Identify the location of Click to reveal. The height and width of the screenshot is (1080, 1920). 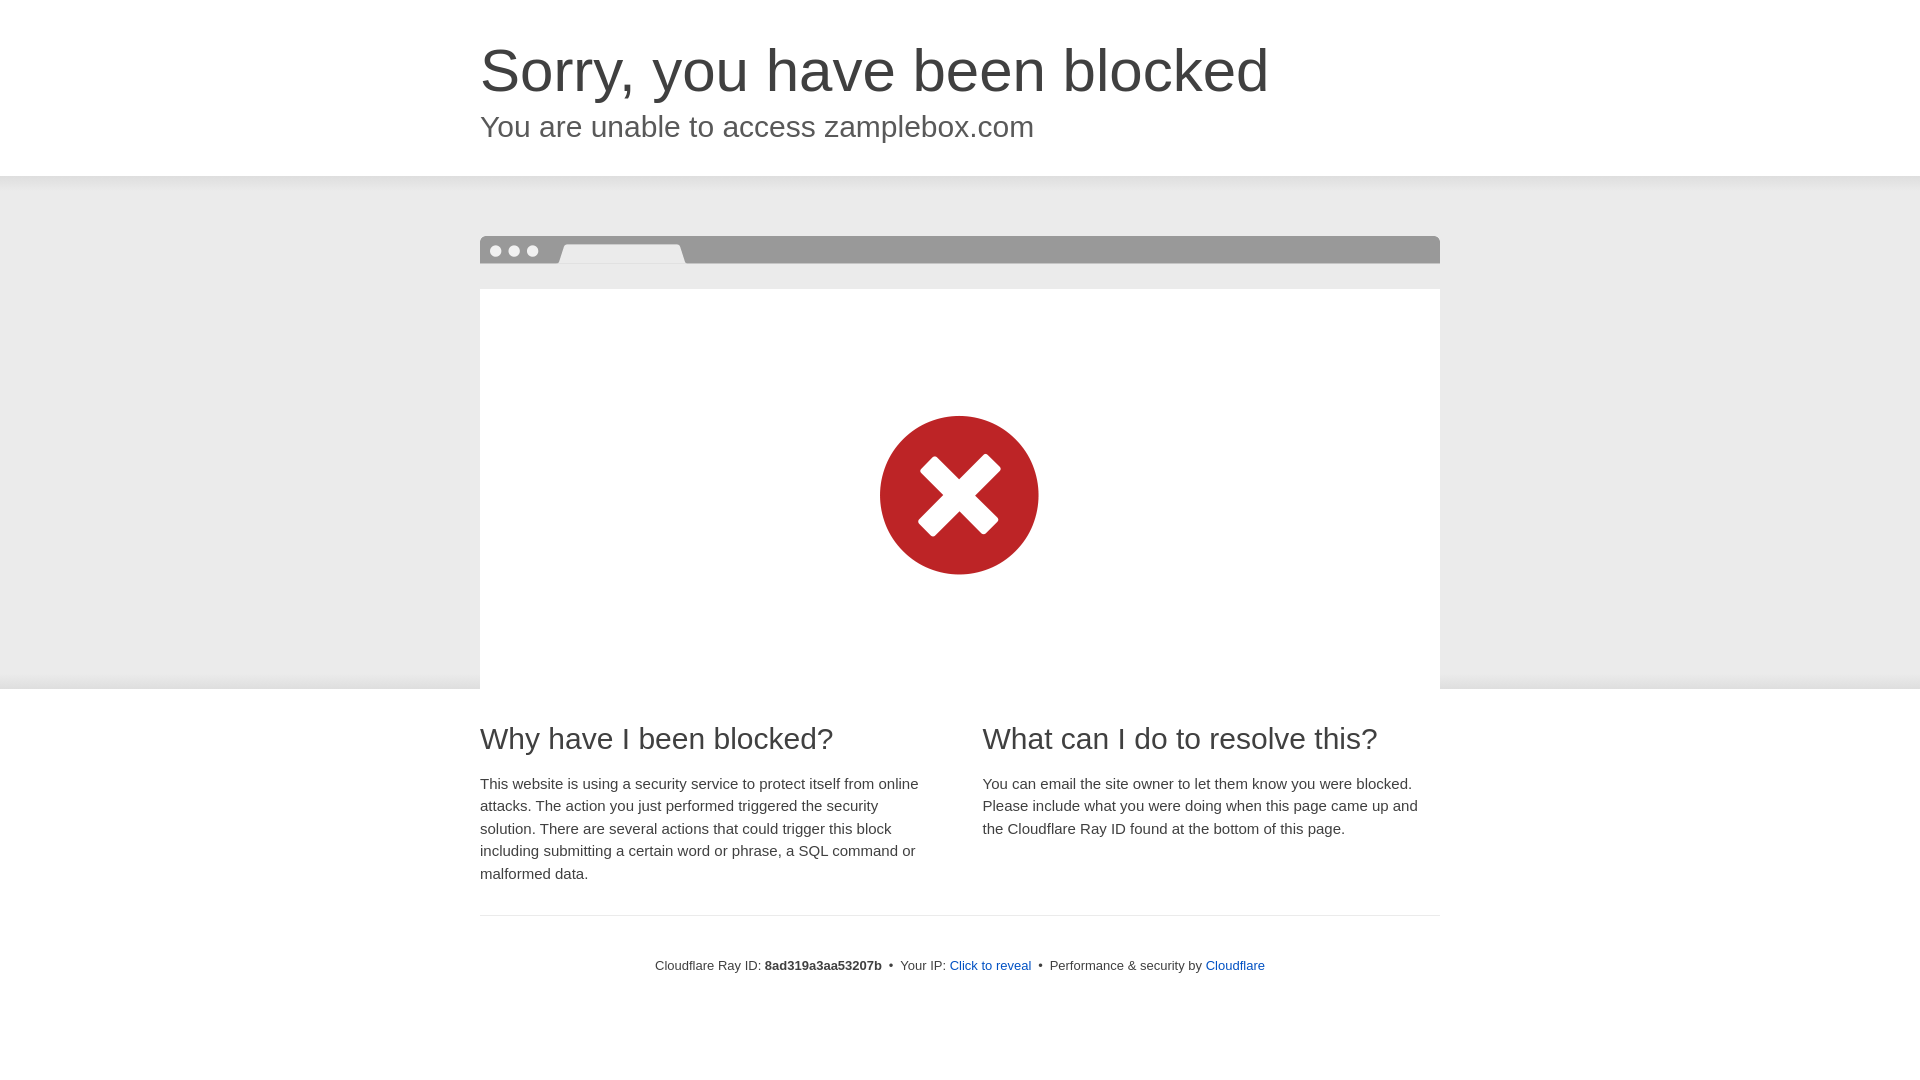
(991, 966).